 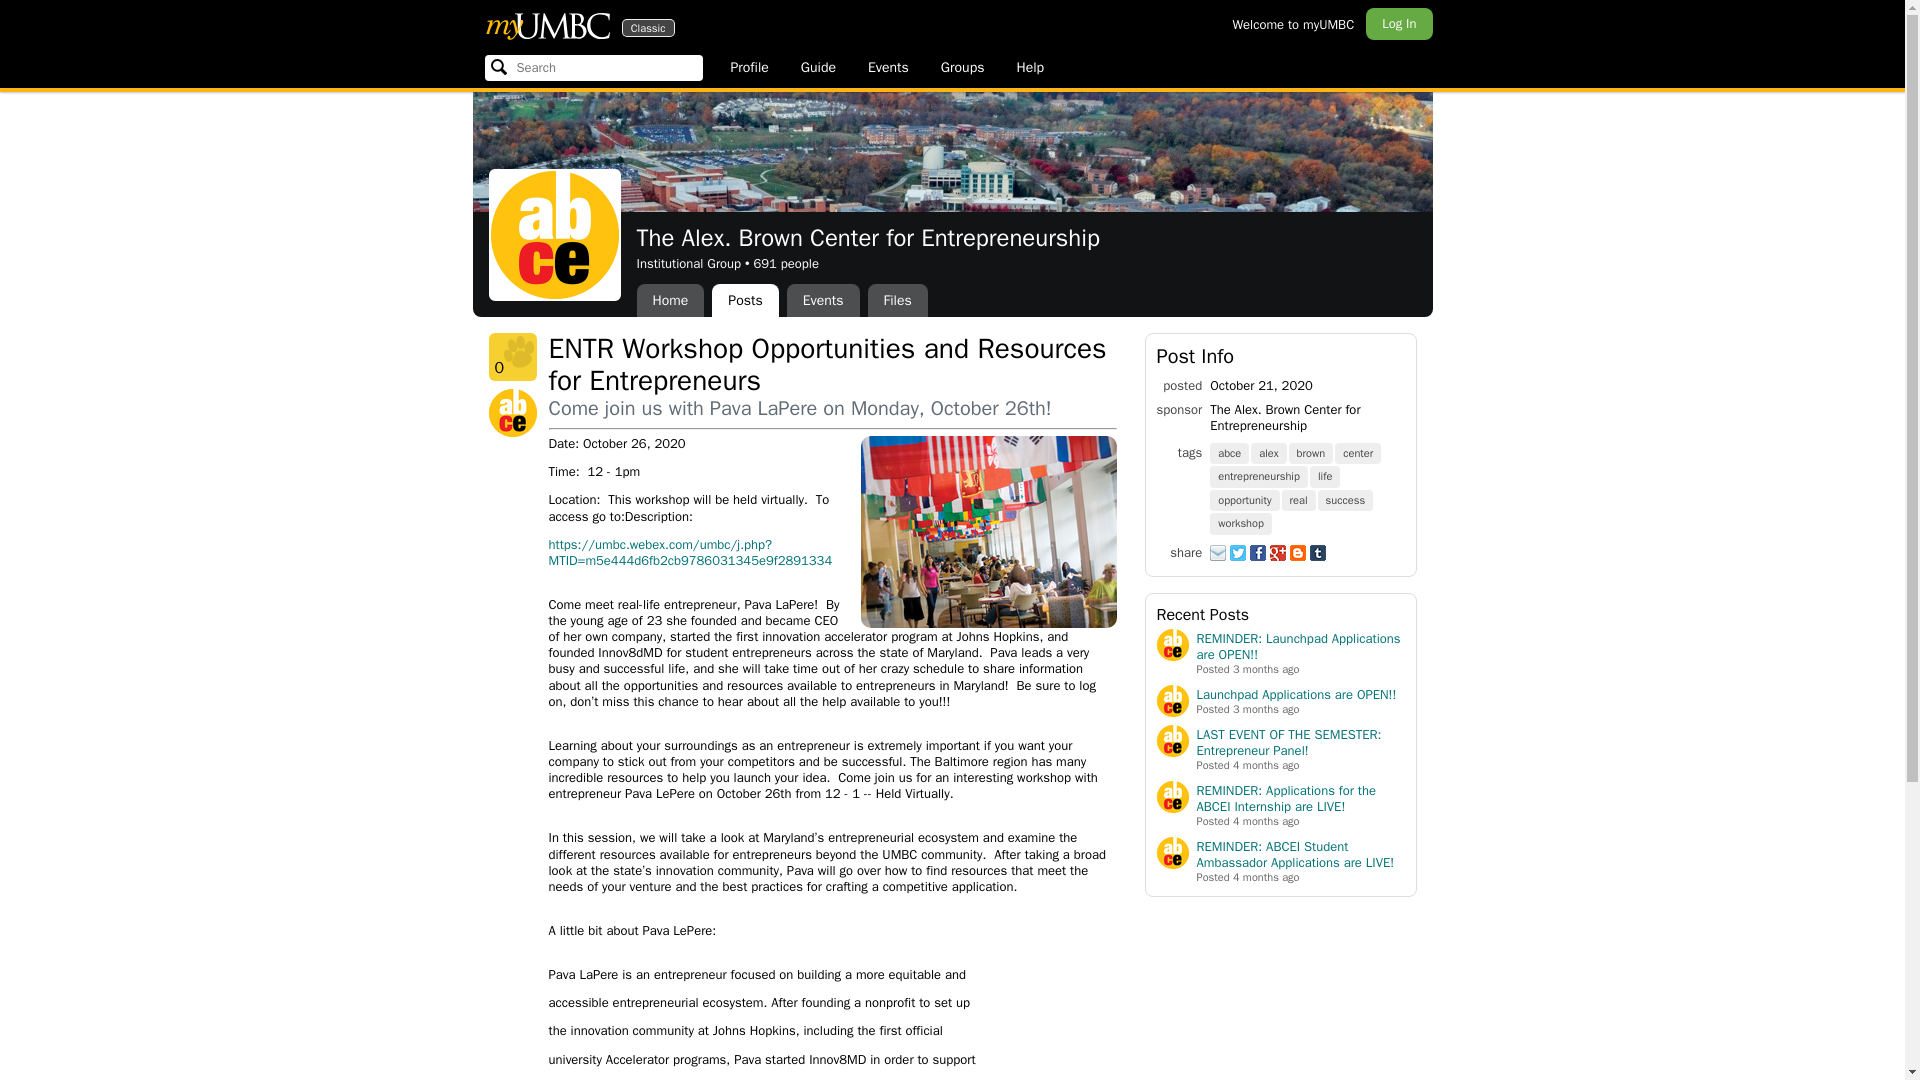 I want to click on Events, so click(x=824, y=300).